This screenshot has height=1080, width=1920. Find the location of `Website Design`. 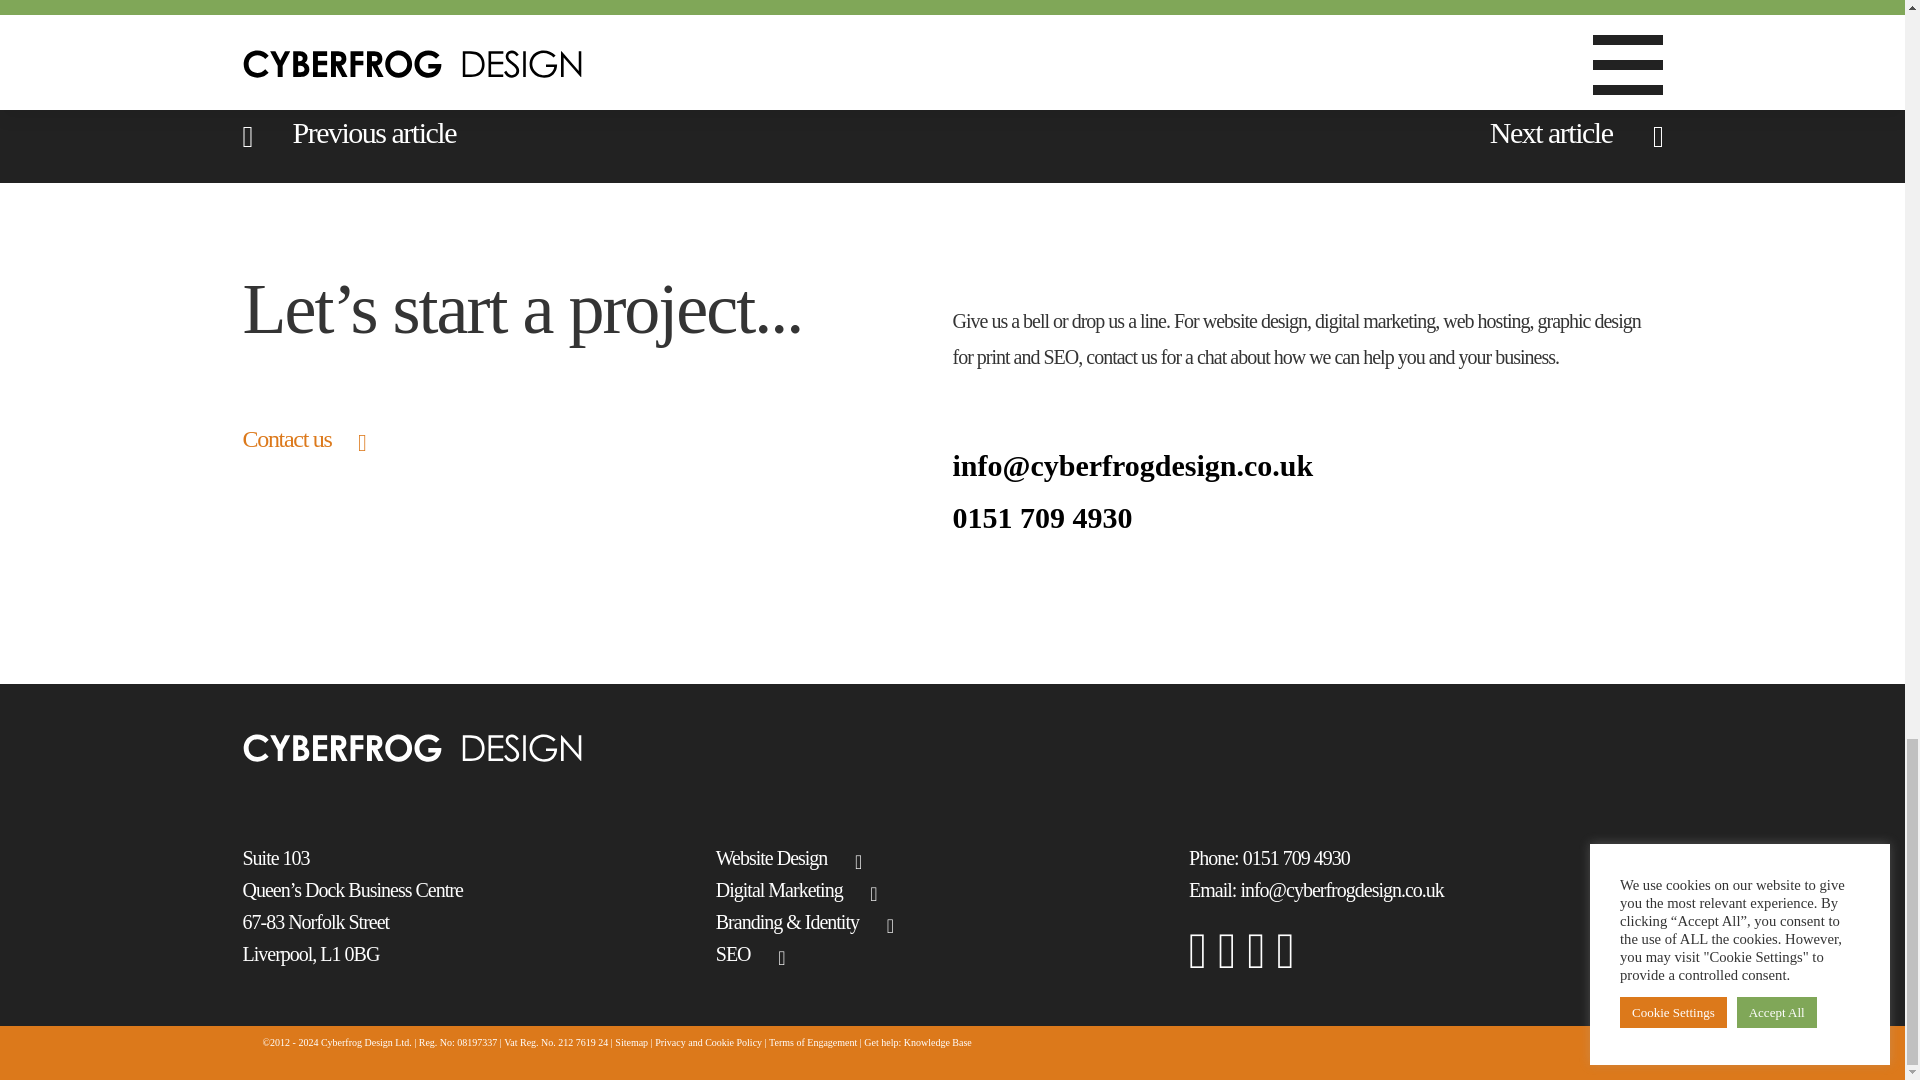

Website Design is located at coordinates (952, 858).